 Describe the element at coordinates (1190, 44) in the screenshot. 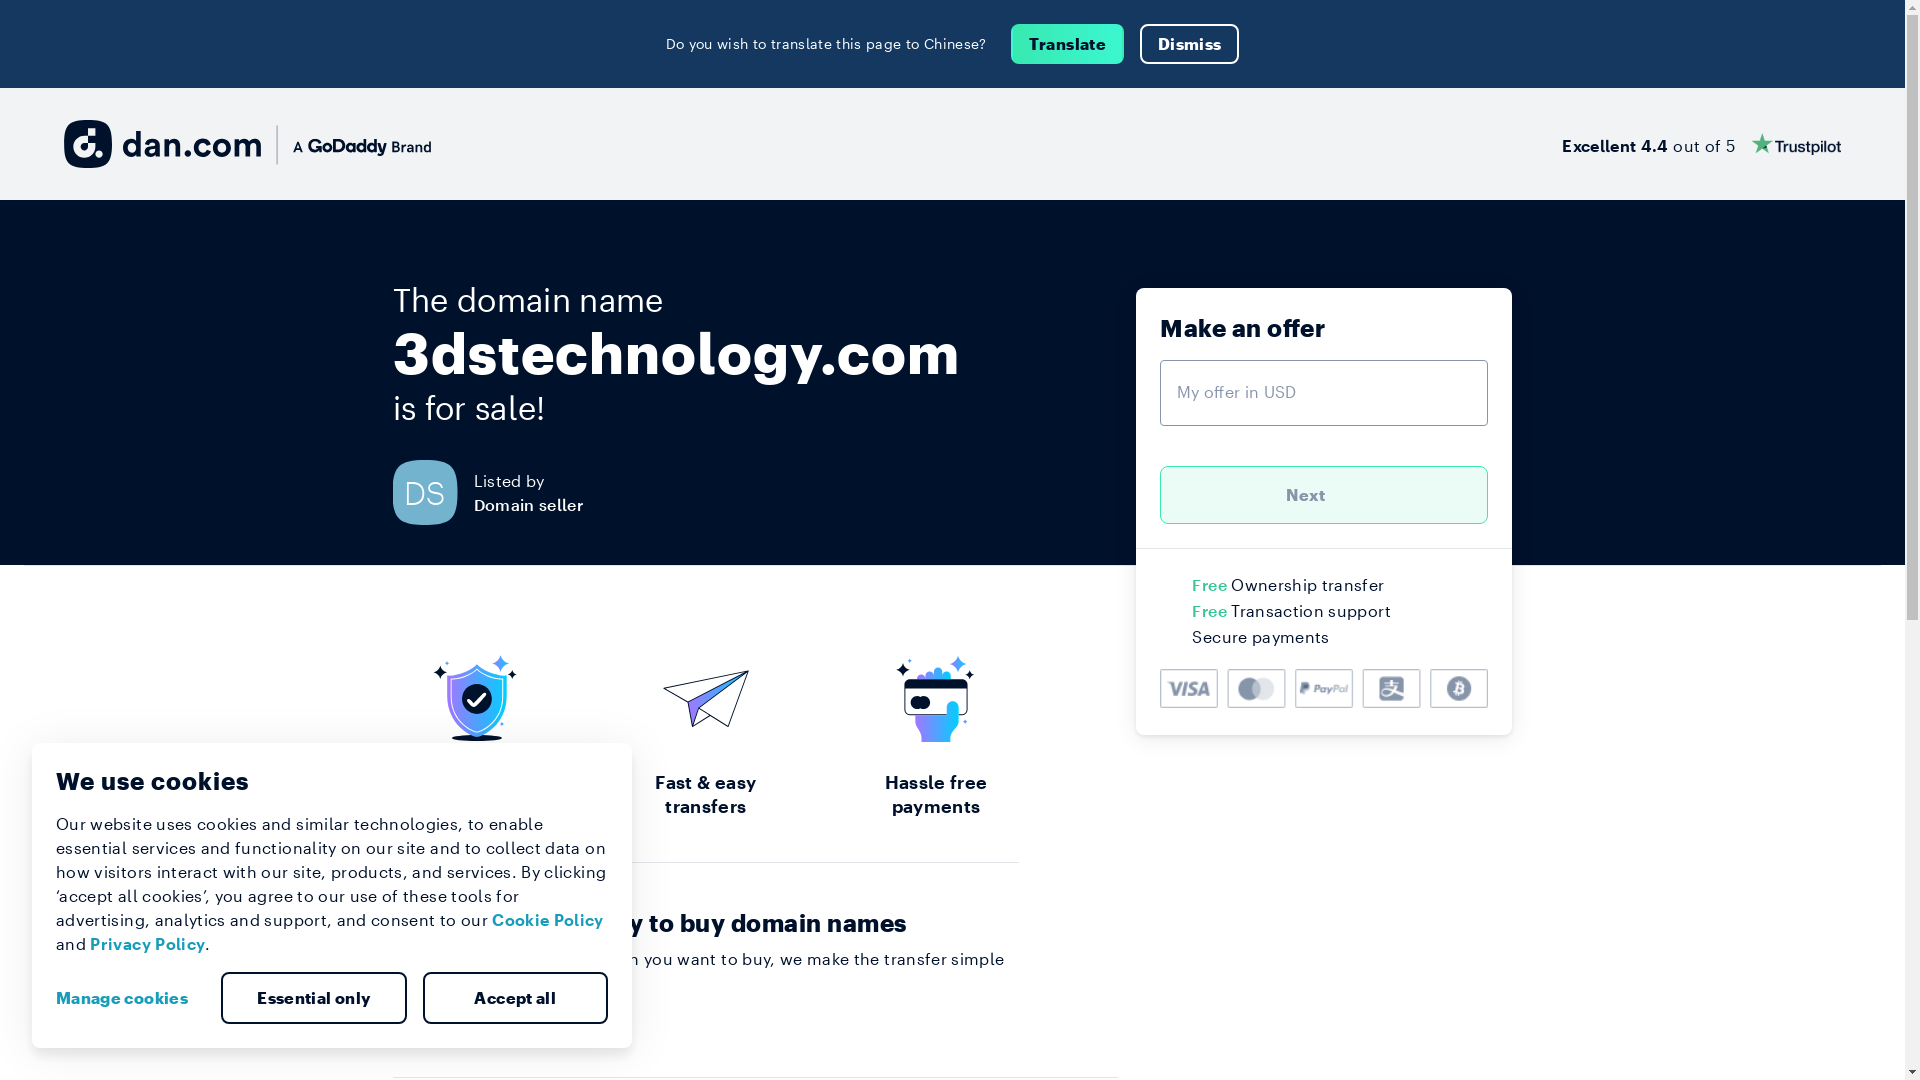

I see `Dismiss` at that location.